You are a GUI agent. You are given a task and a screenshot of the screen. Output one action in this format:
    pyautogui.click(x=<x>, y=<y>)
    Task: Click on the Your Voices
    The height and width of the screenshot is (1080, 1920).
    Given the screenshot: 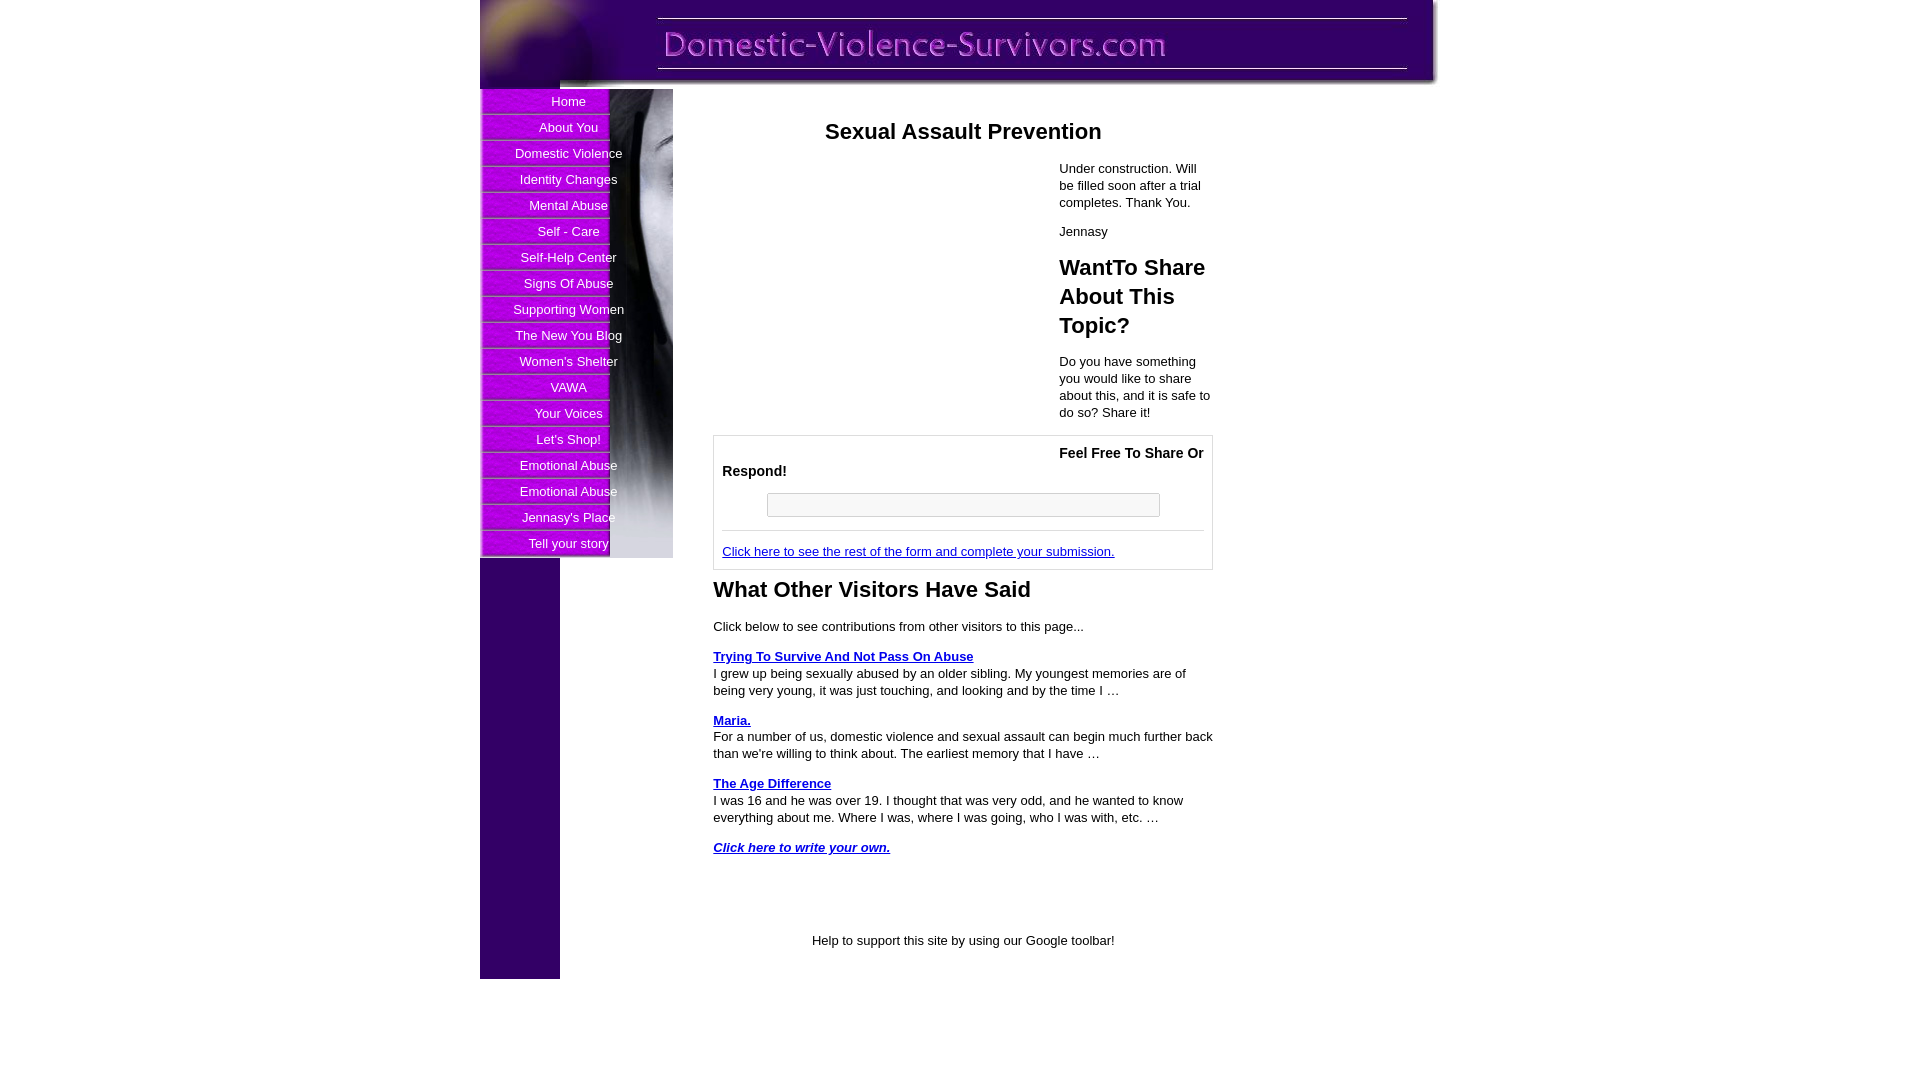 What is the action you would take?
    pyautogui.click(x=568, y=413)
    